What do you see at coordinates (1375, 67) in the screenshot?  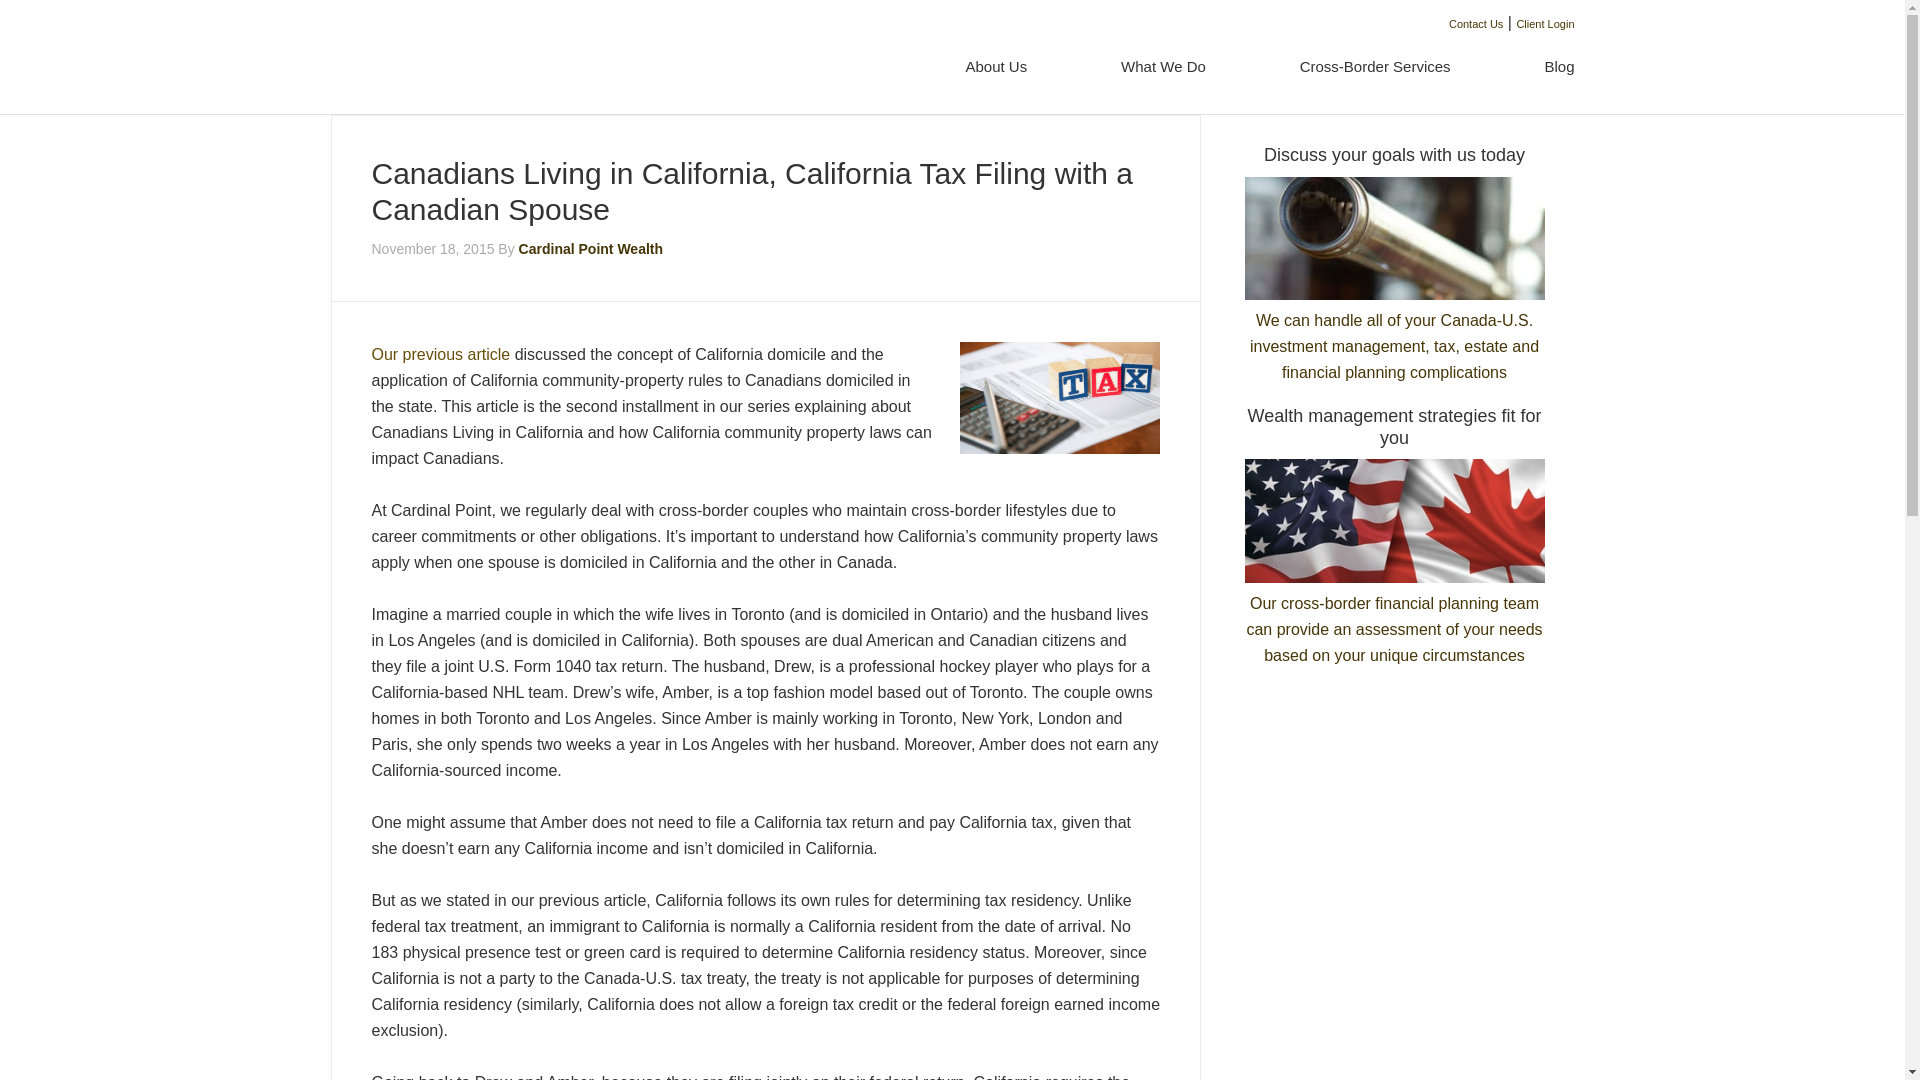 I see `Cross-Border Services` at bounding box center [1375, 67].